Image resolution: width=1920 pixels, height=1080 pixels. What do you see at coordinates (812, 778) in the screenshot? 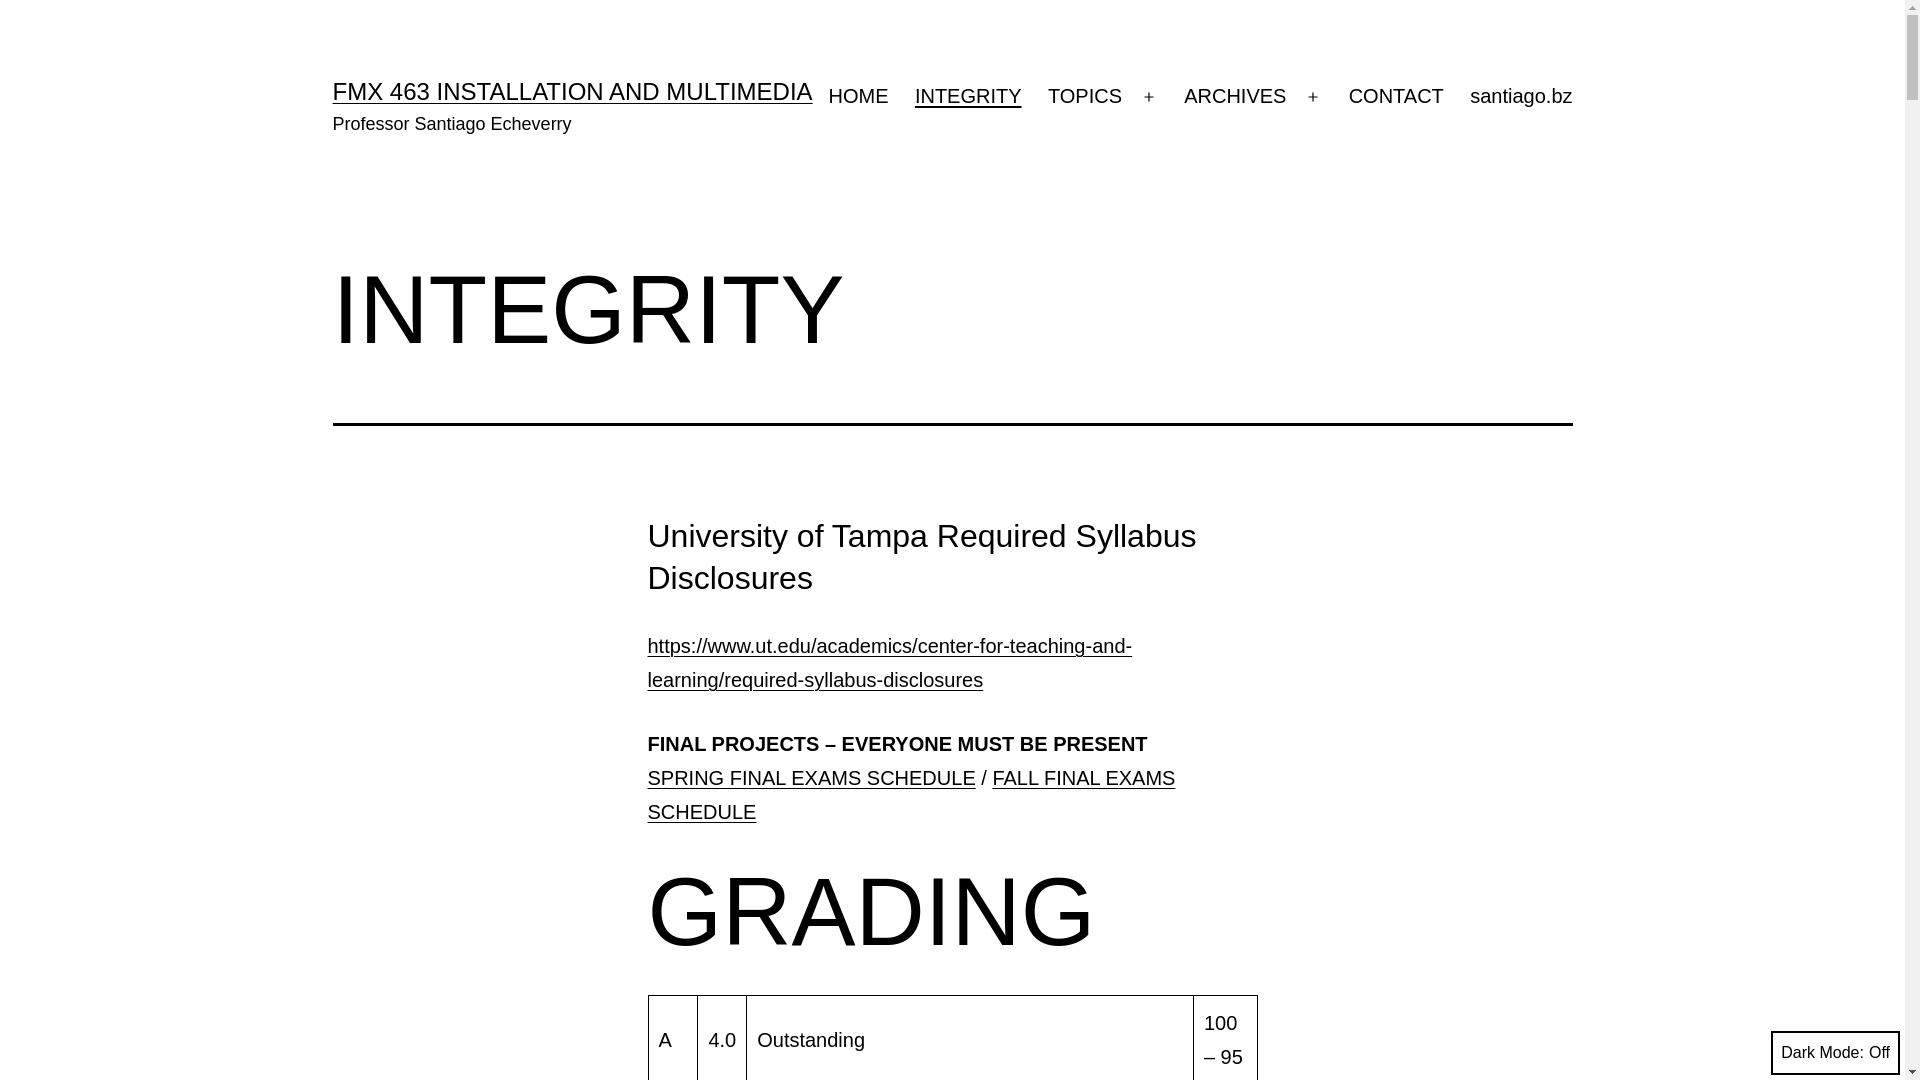
I see `SPRING FINAL EXAMS SCHEDULE` at bounding box center [812, 778].